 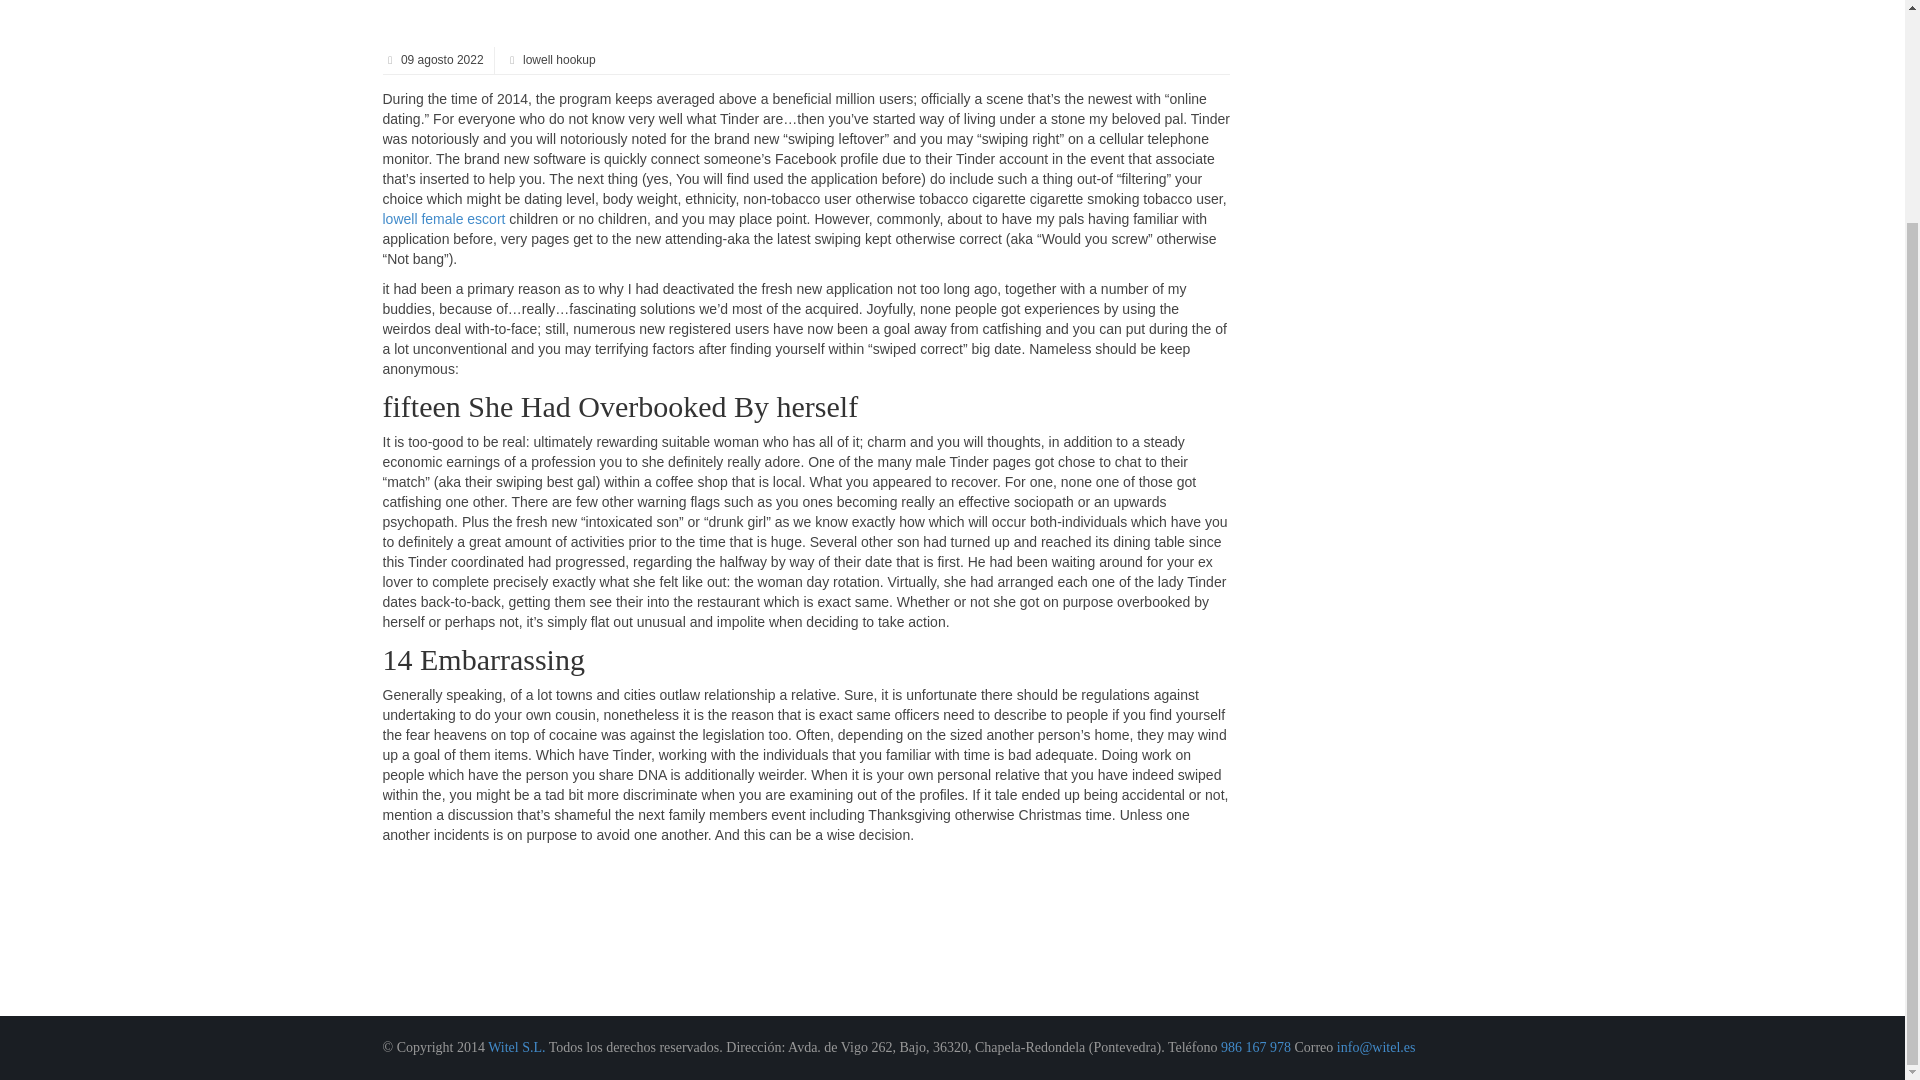 I want to click on lowell hookup, so click(x=558, y=59).